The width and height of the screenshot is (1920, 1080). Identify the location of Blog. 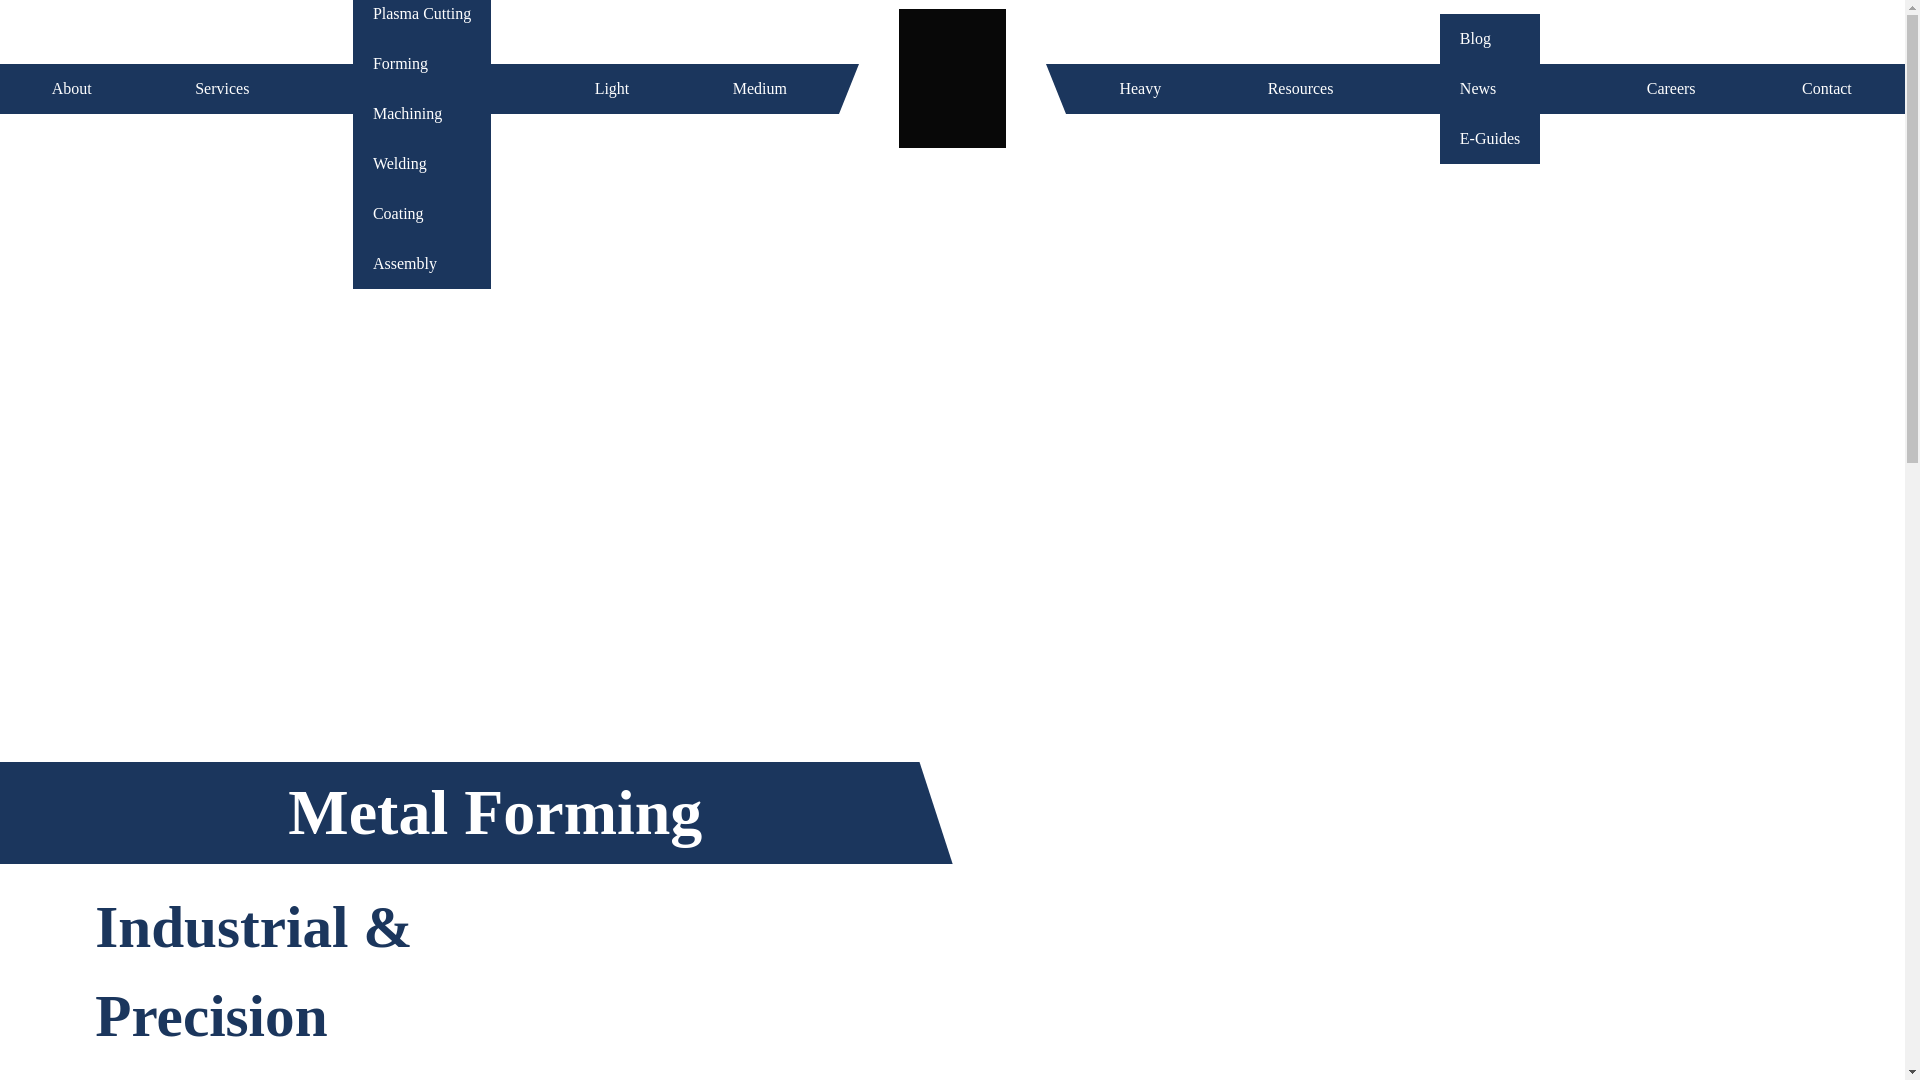
(1490, 38).